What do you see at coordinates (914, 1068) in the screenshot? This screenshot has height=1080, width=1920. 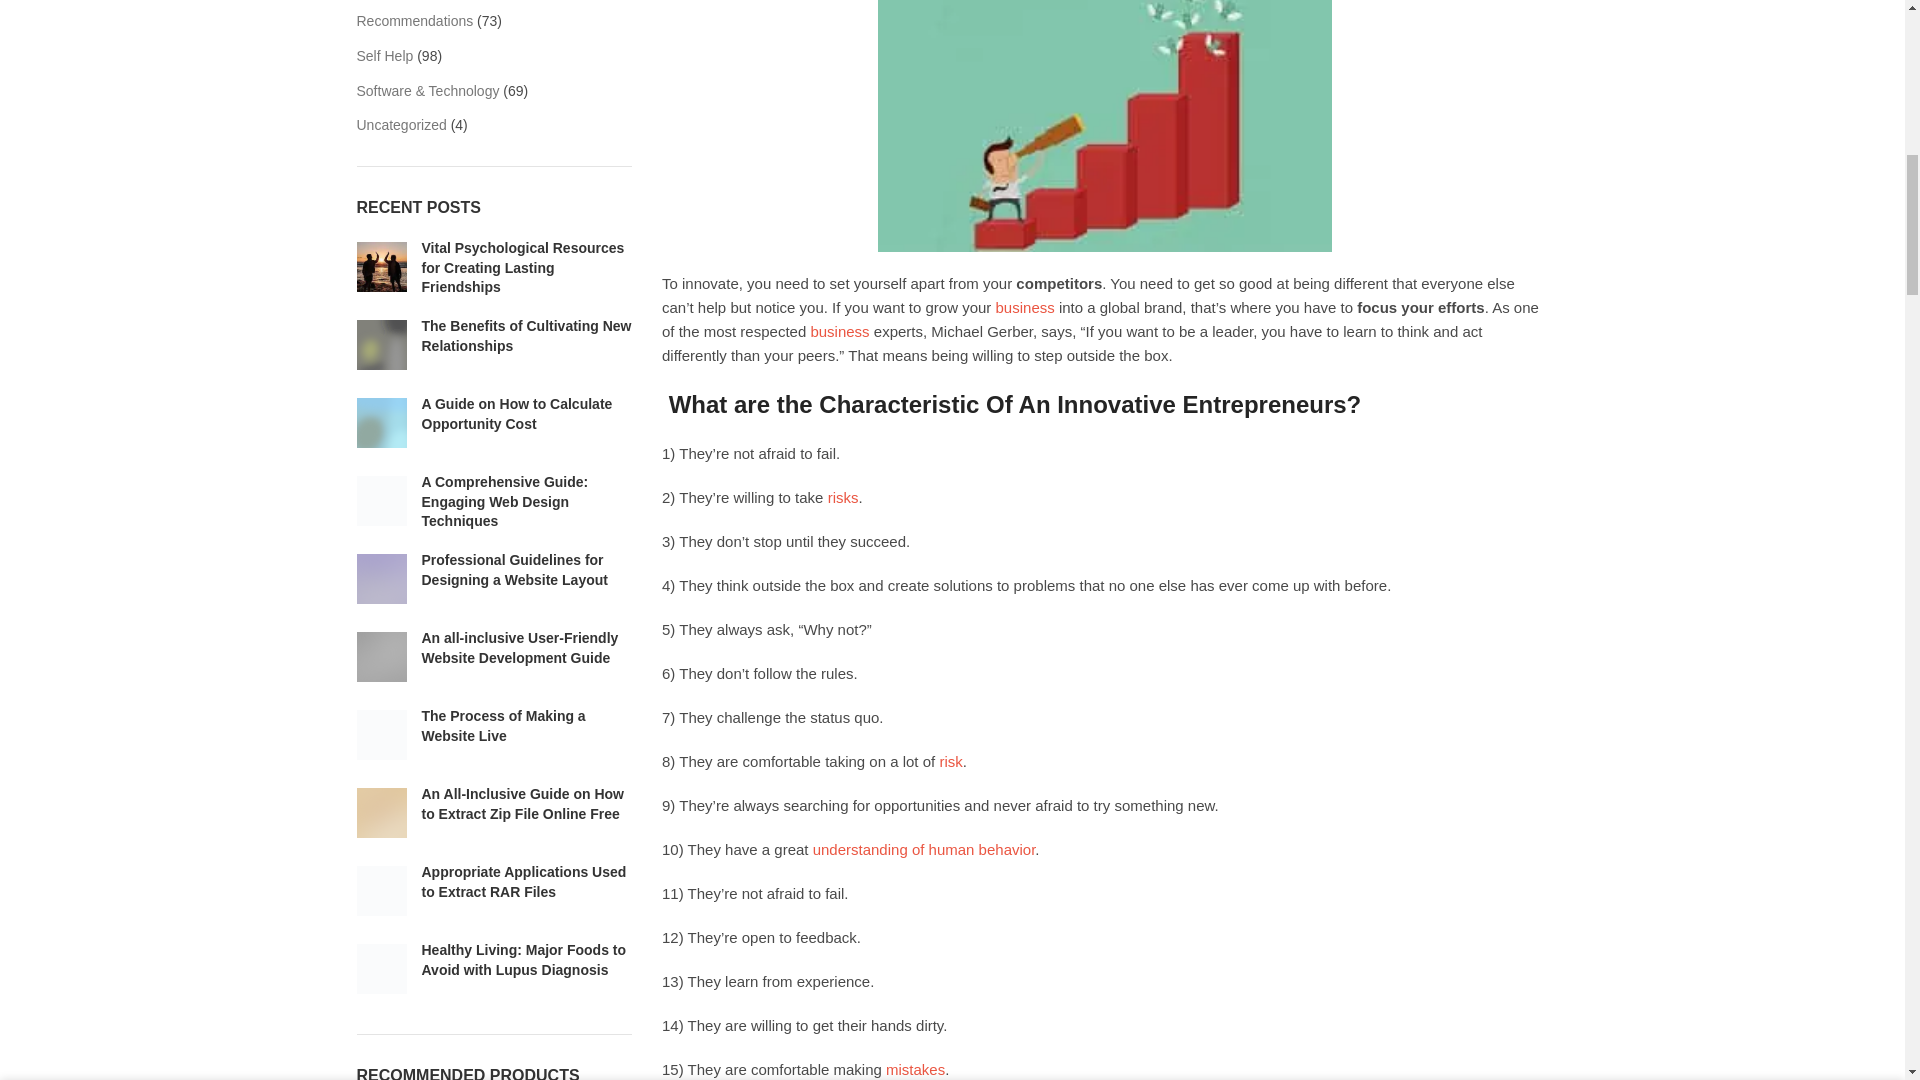 I see `mistakes` at bounding box center [914, 1068].